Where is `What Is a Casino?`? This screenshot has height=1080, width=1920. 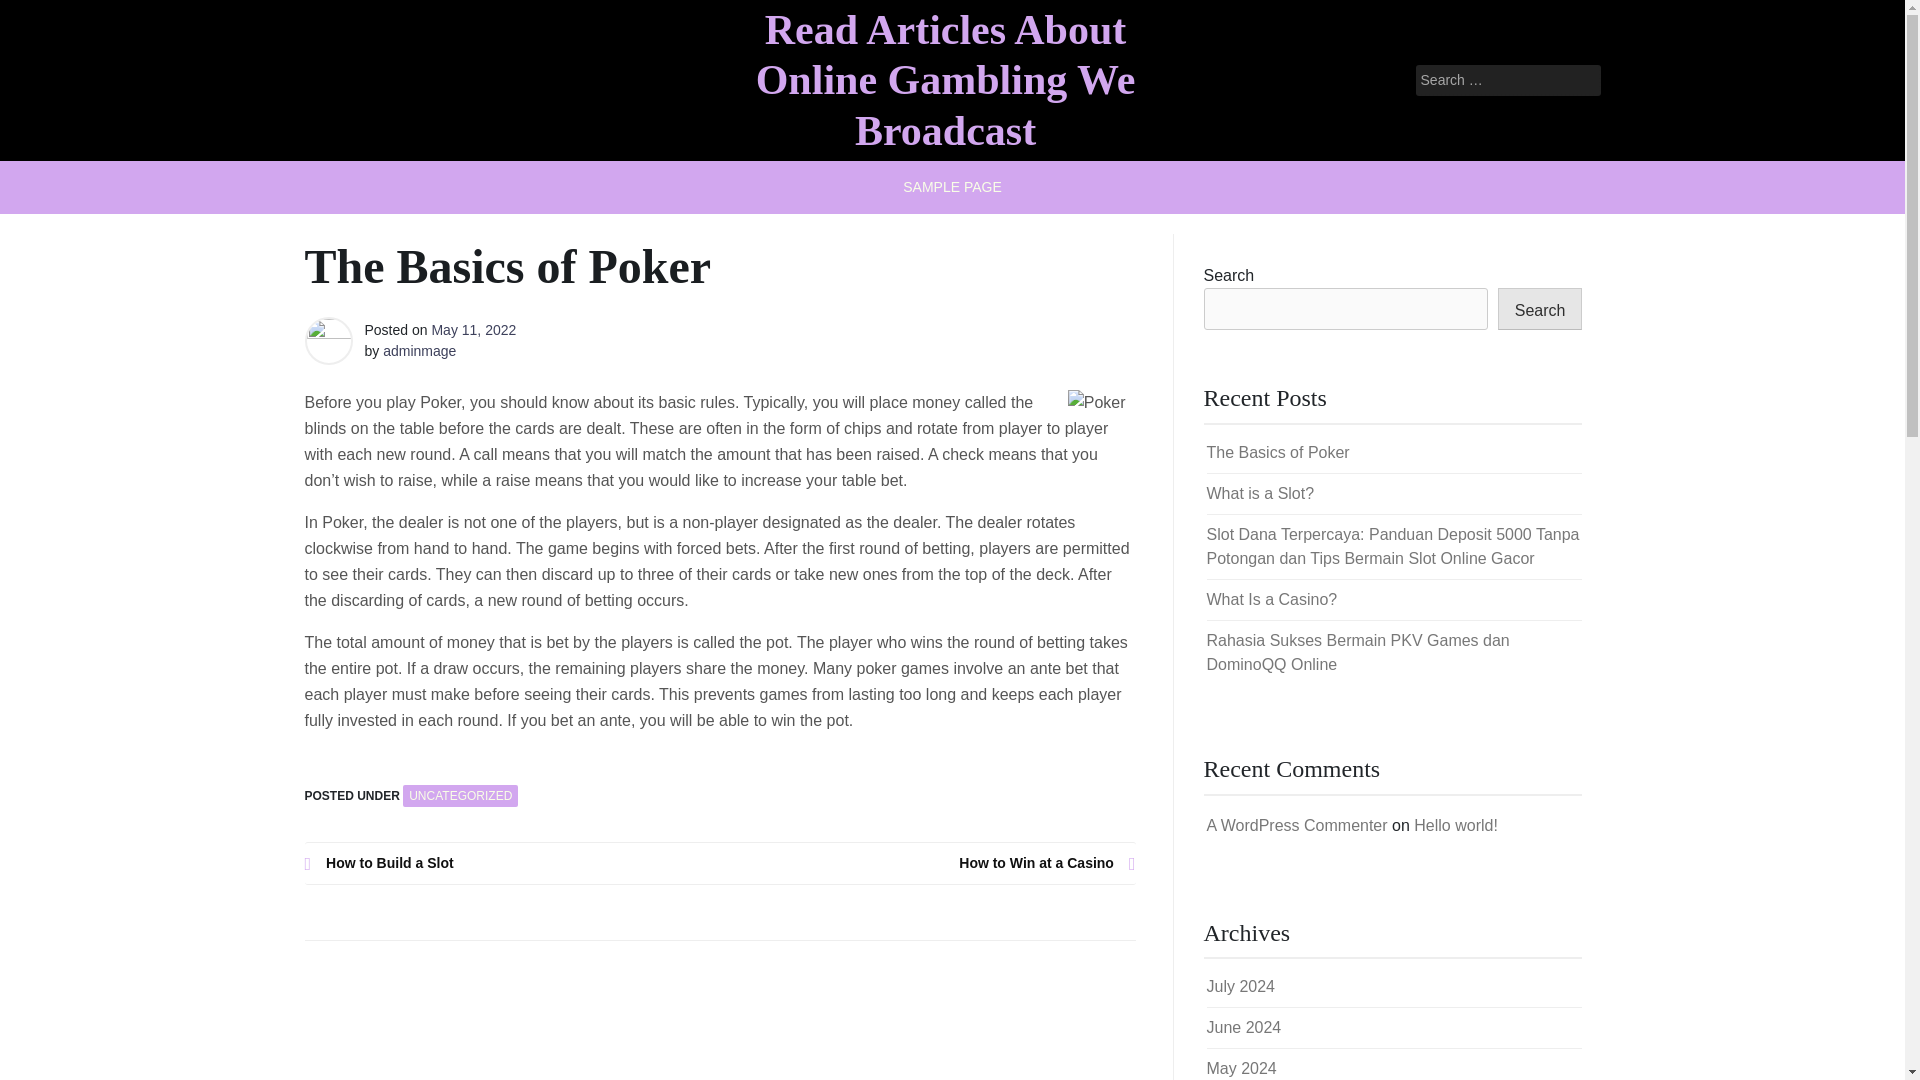 What Is a Casino? is located at coordinates (1270, 599).